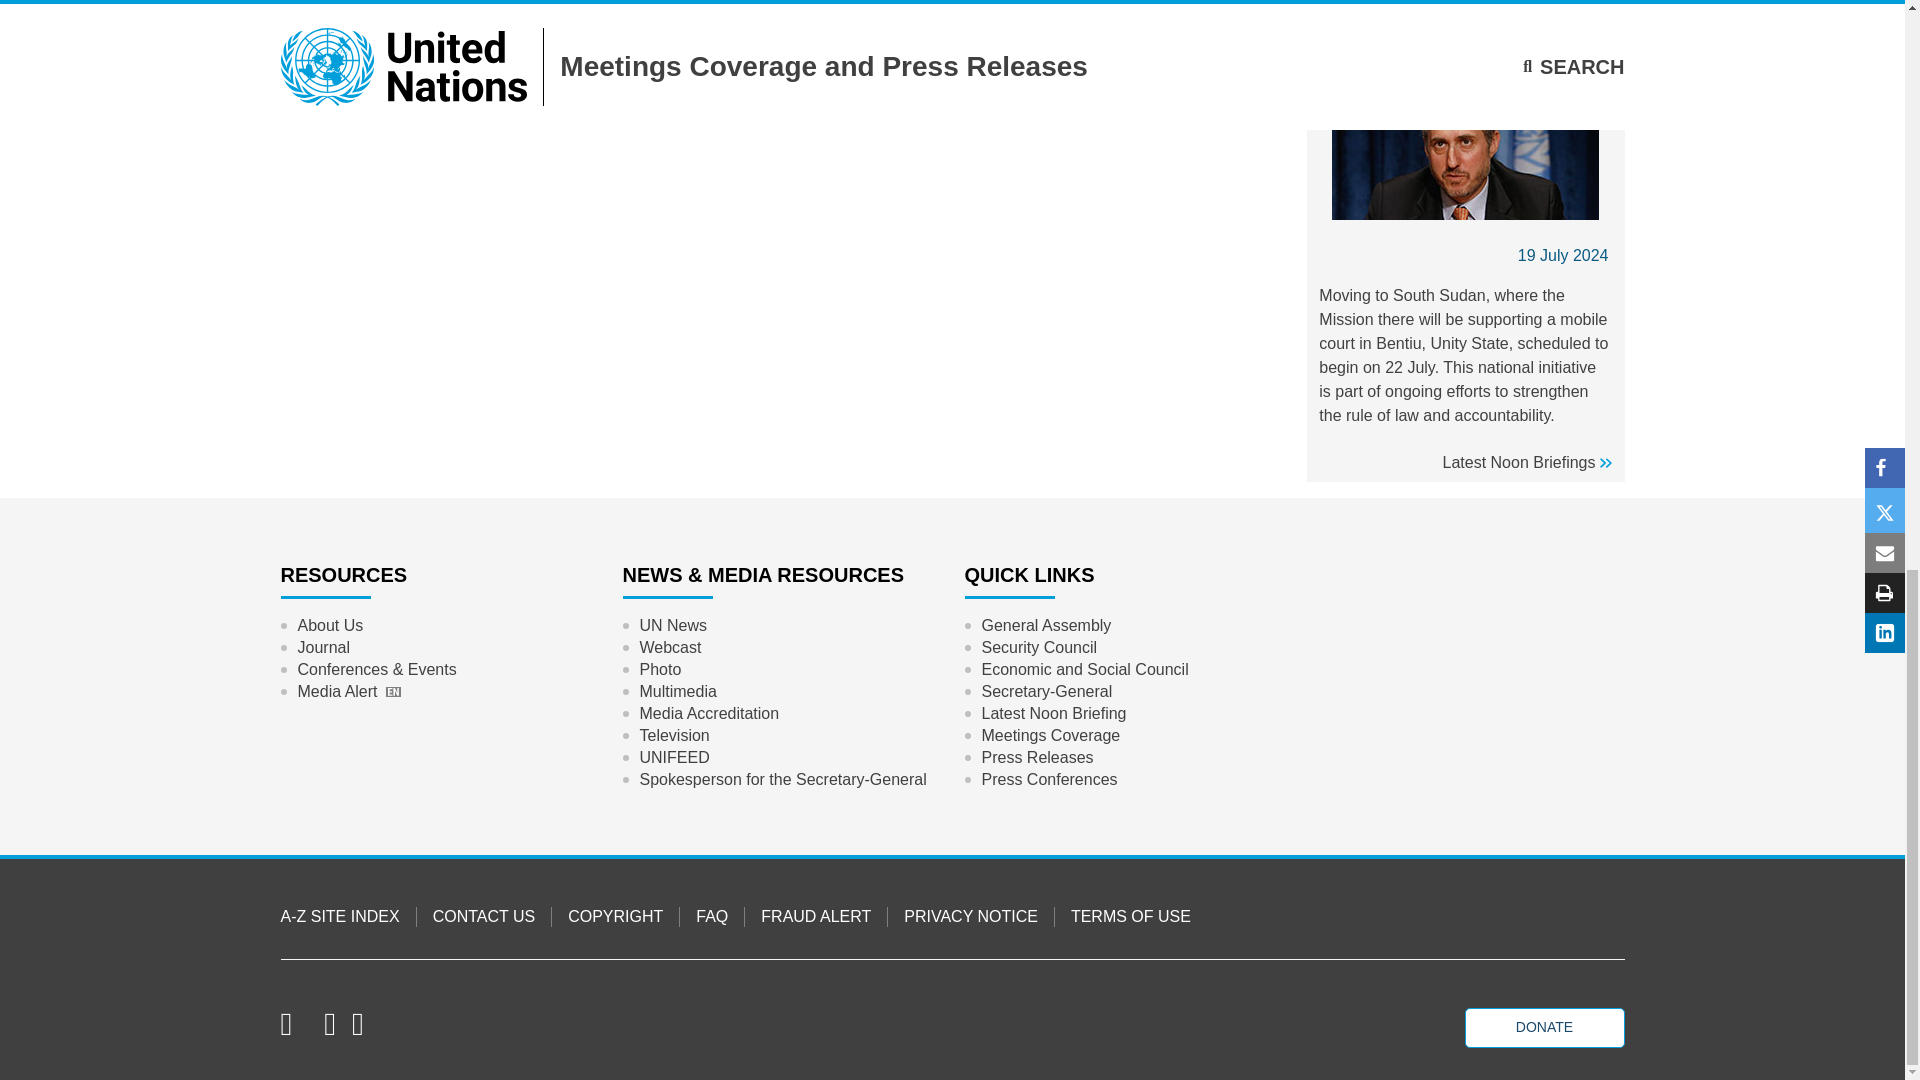 The image size is (1920, 1080). Describe the element at coordinates (676, 692) in the screenshot. I see `Multimedia` at that location.